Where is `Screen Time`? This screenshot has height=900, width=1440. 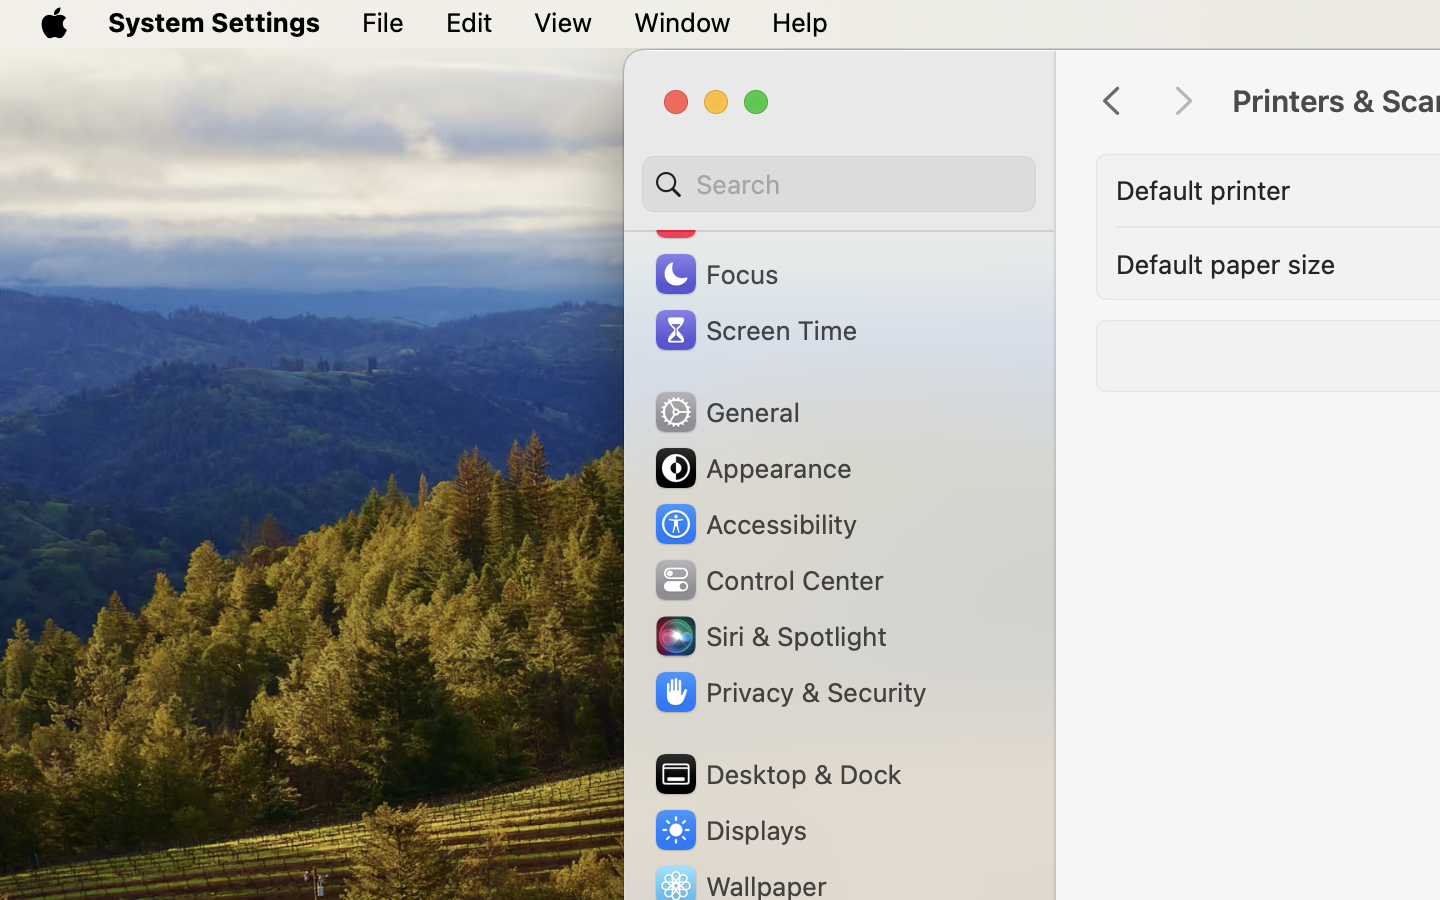 Screen Time is located at coordinates (755, 330).